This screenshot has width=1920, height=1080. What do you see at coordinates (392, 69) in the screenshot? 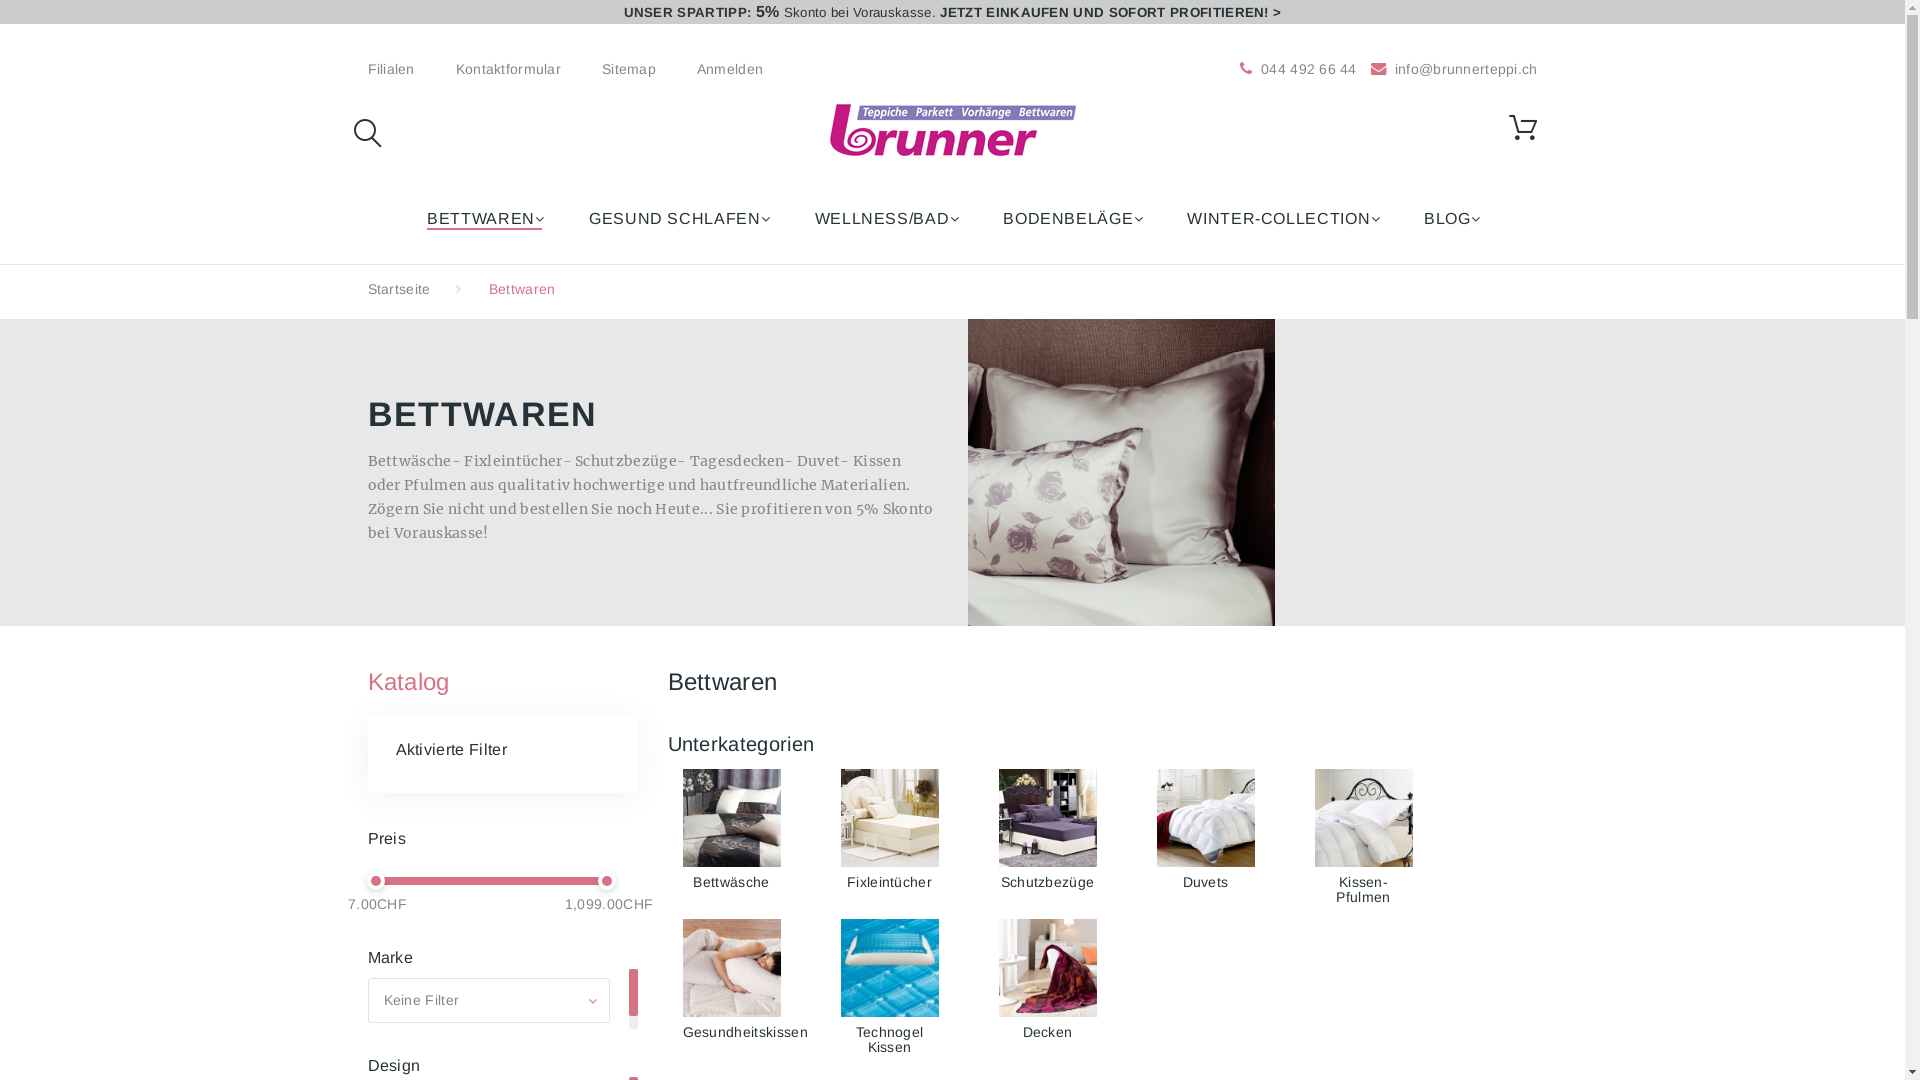
I see `Filialen` at bounding box center [392, 69].